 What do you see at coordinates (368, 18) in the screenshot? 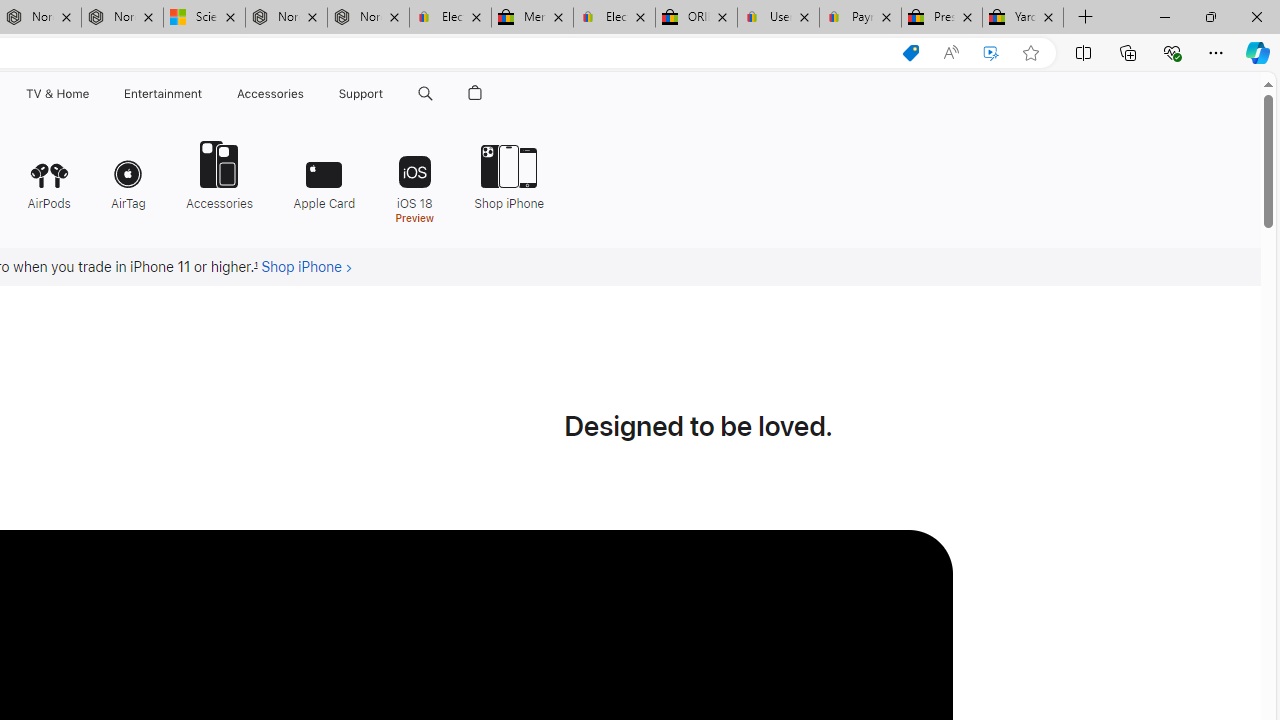
I see `Nordace - FAQ` at bounding box center [368, 18].